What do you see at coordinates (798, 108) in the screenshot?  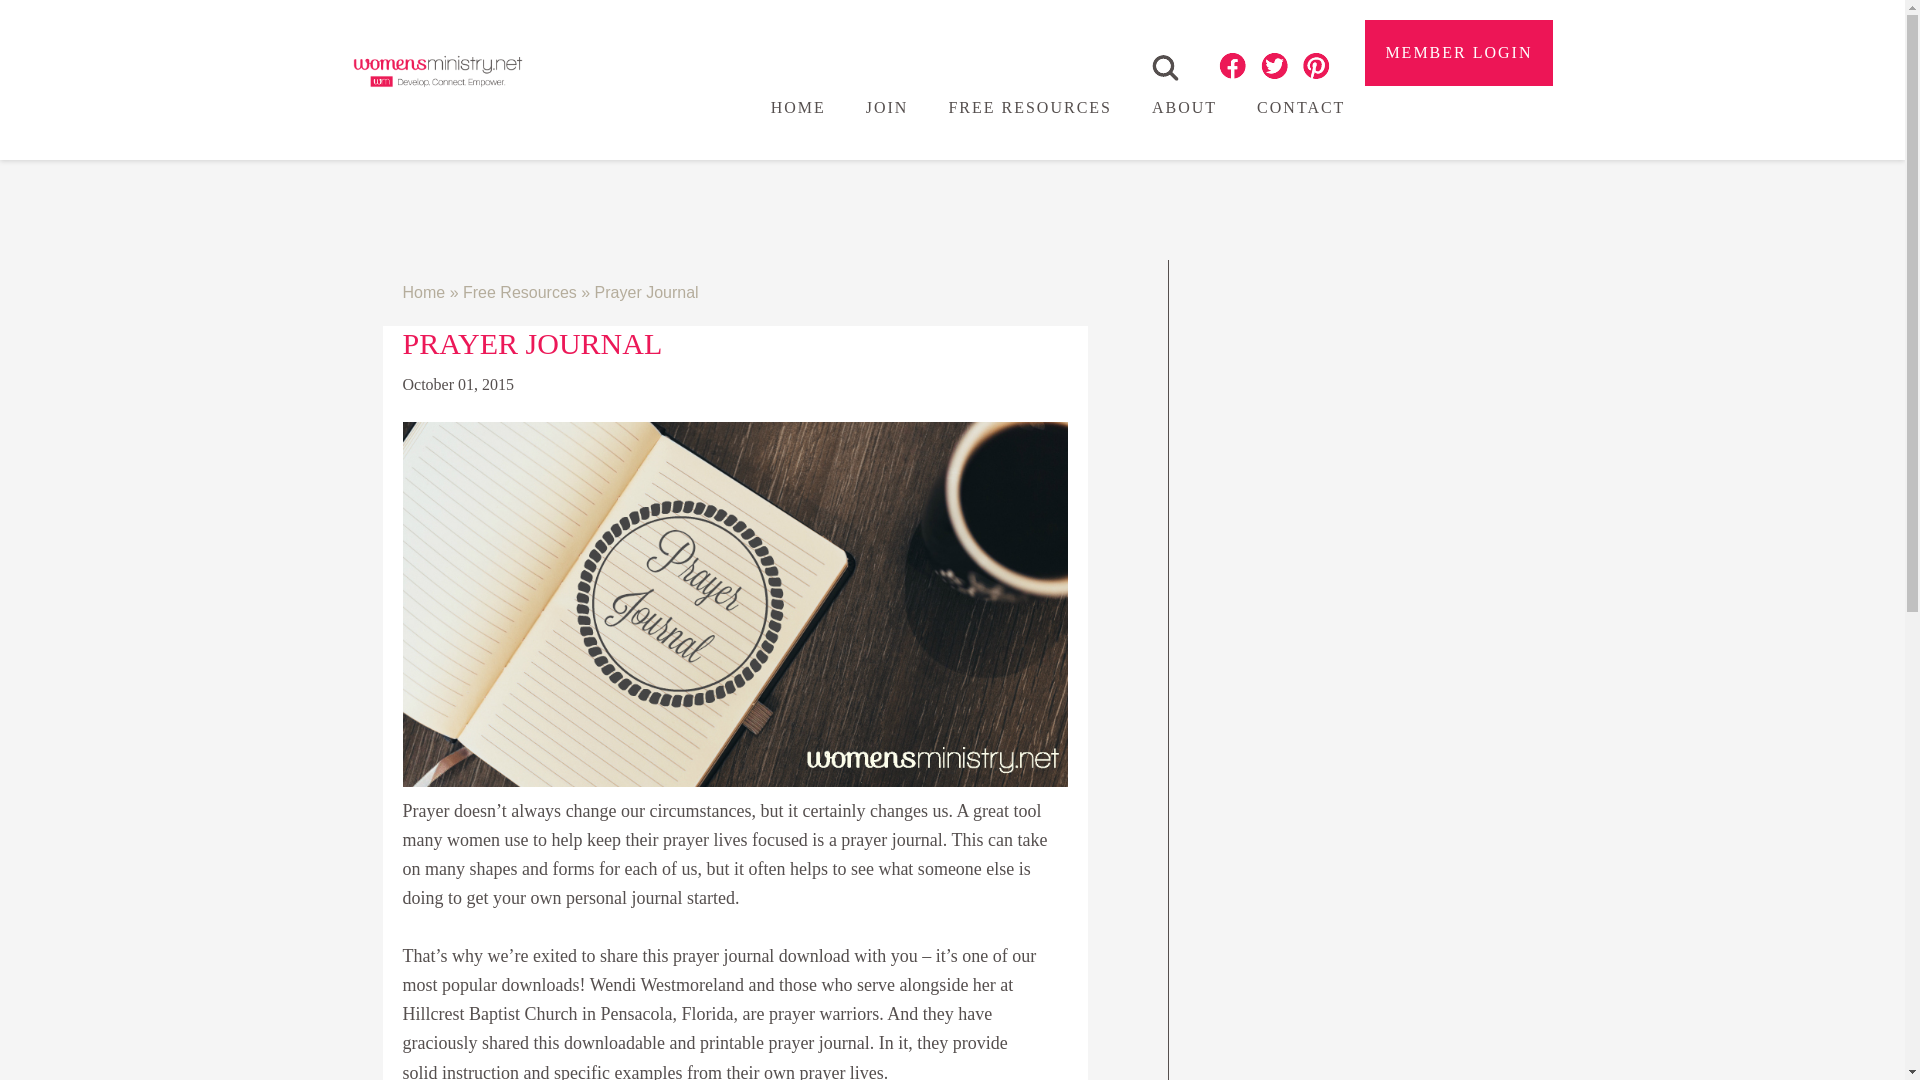 I see `HOME` at bounding box center [798, 108].